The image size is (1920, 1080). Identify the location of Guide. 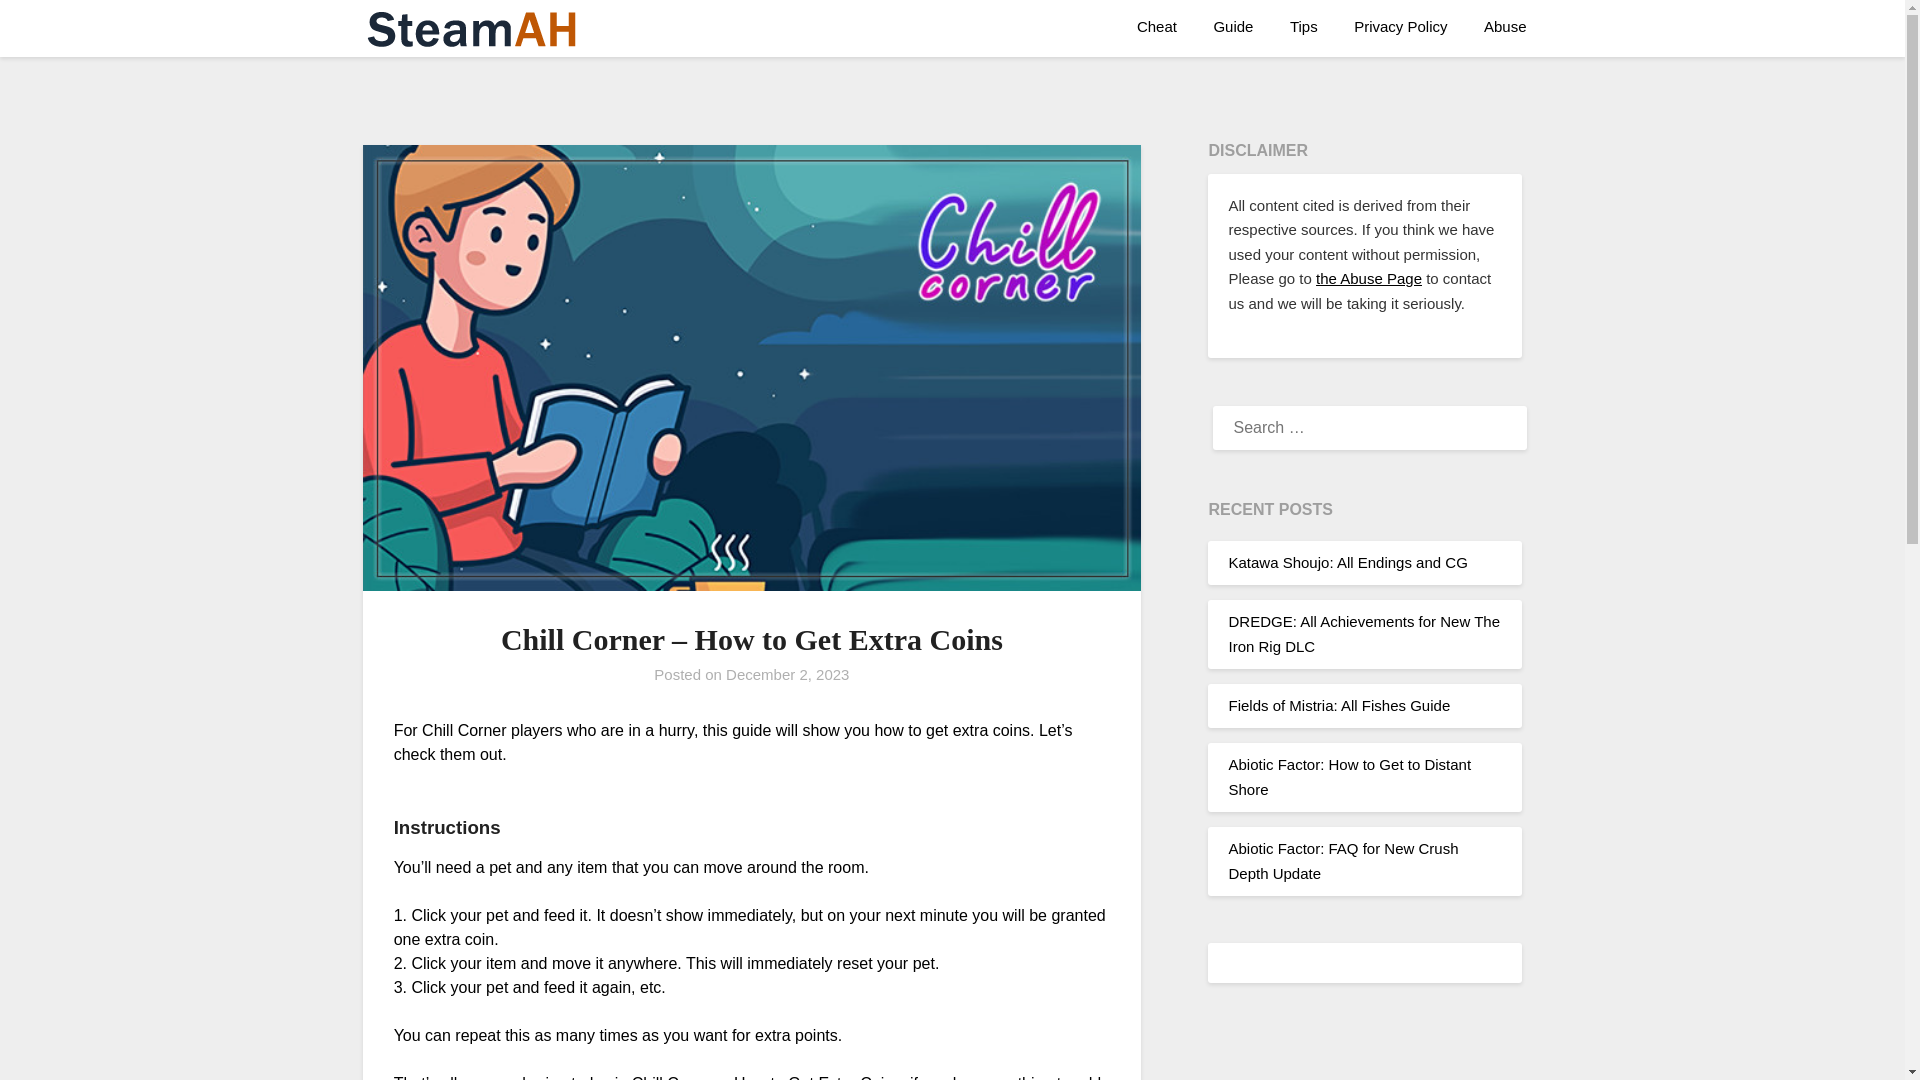
(1232, 27).